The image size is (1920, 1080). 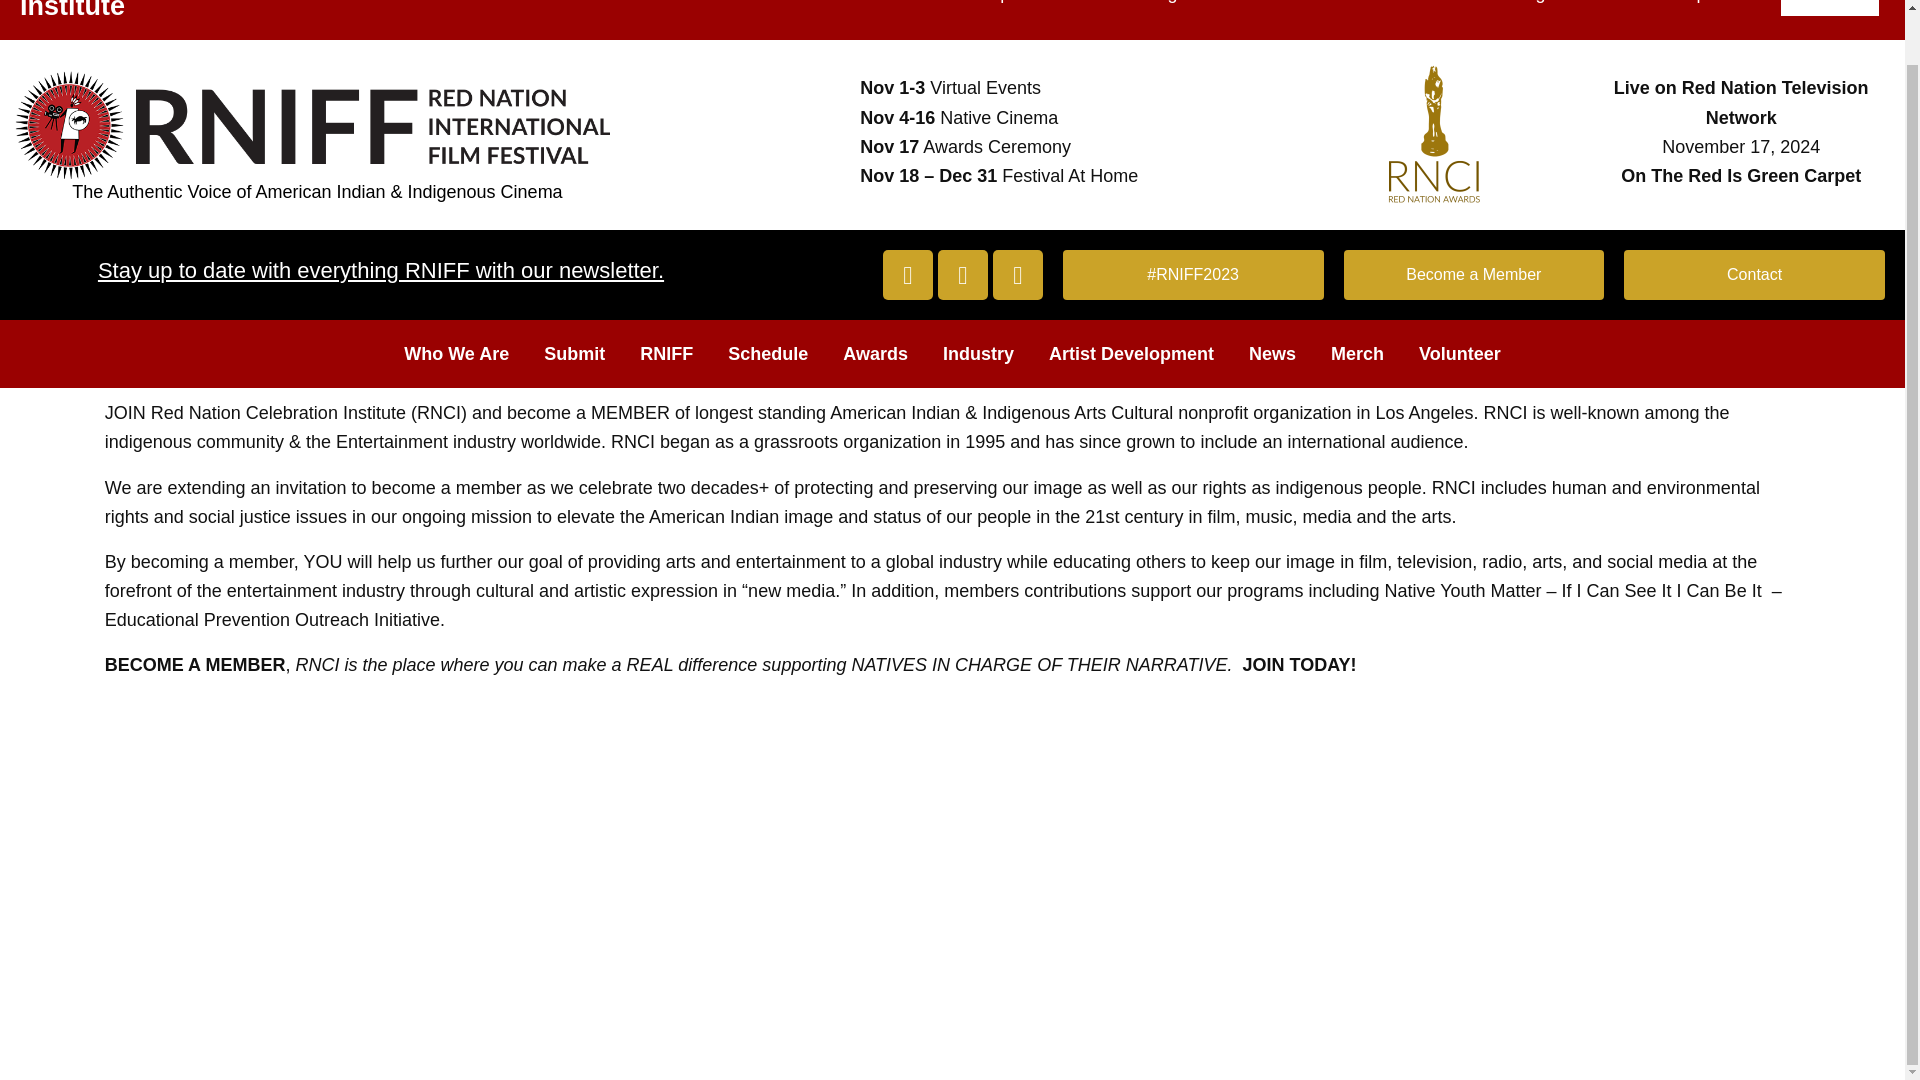 I want to click on Who We Are, so click(x=456, y=354).